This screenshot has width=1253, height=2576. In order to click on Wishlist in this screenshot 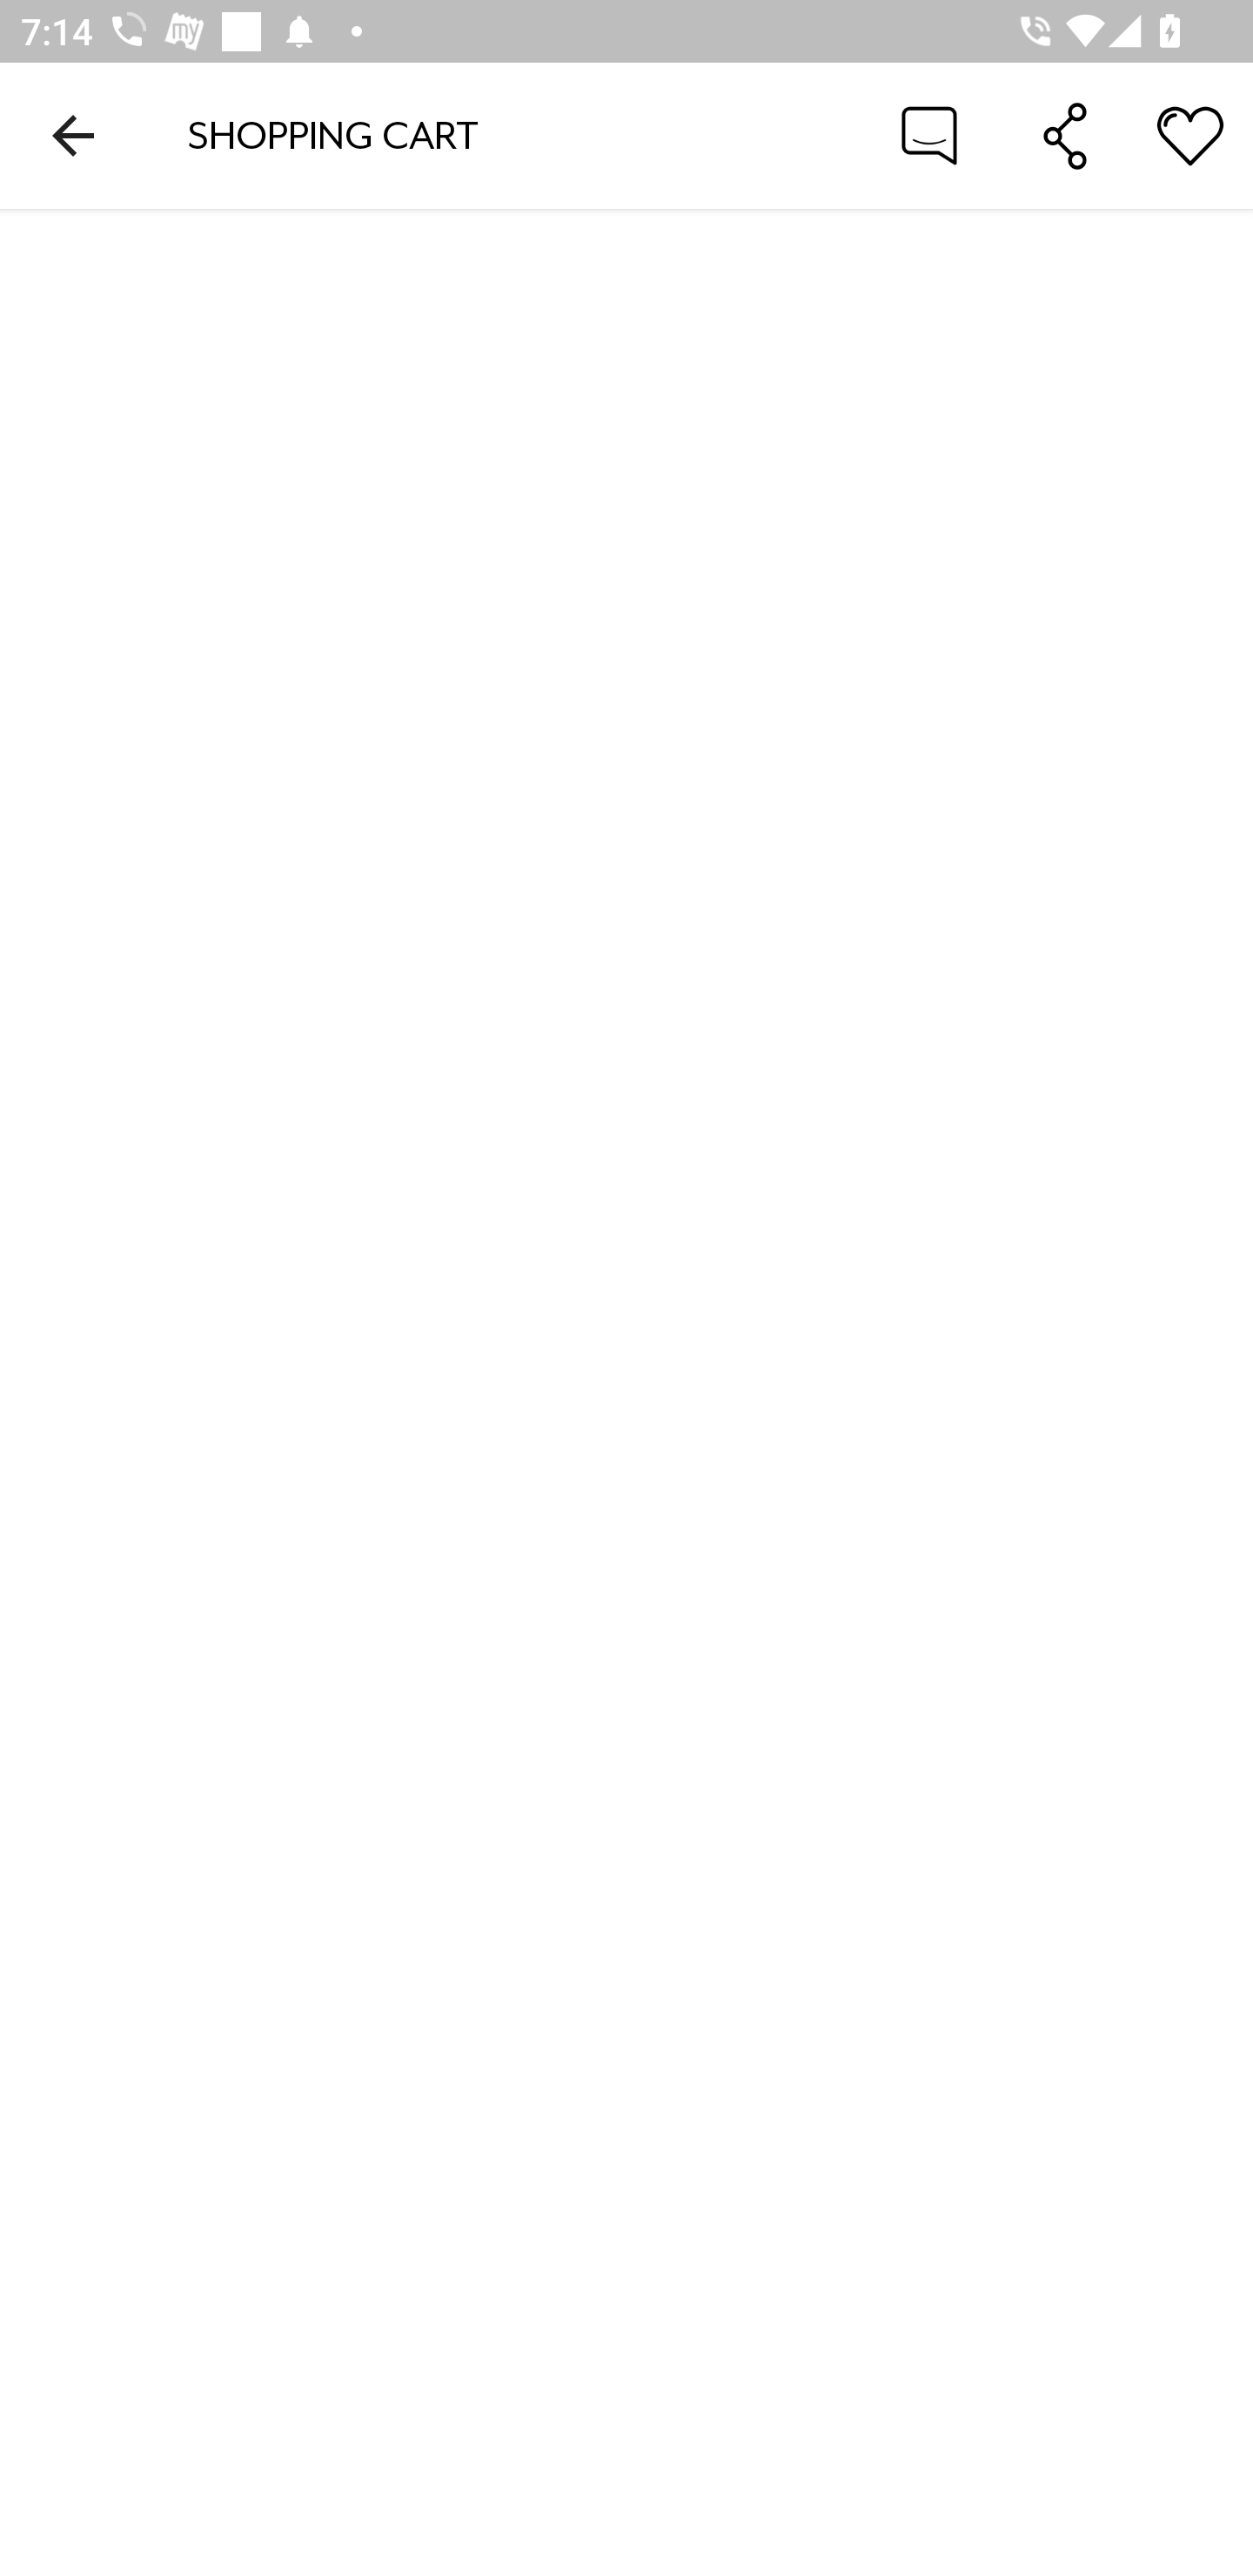, I will do `click(1190, 134)`.